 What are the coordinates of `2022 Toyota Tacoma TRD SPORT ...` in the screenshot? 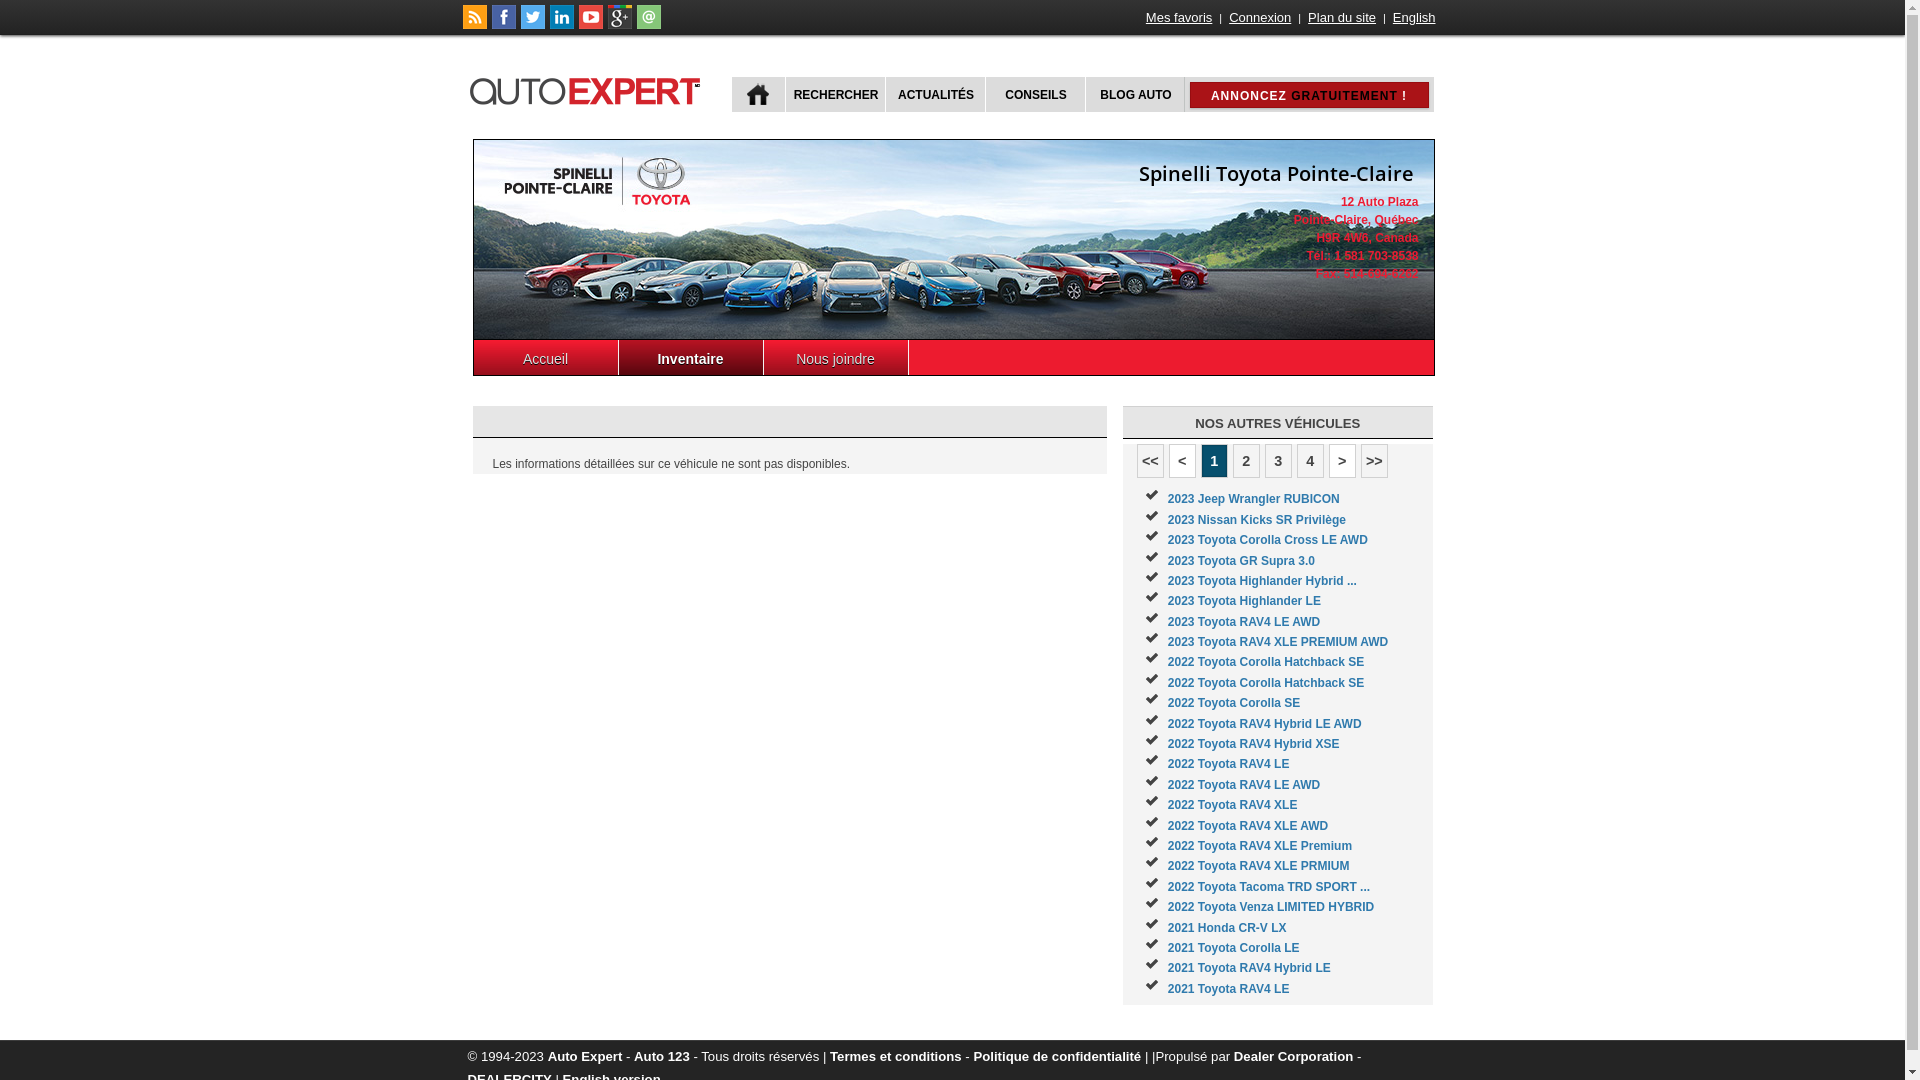 It's located at (1269, 886).